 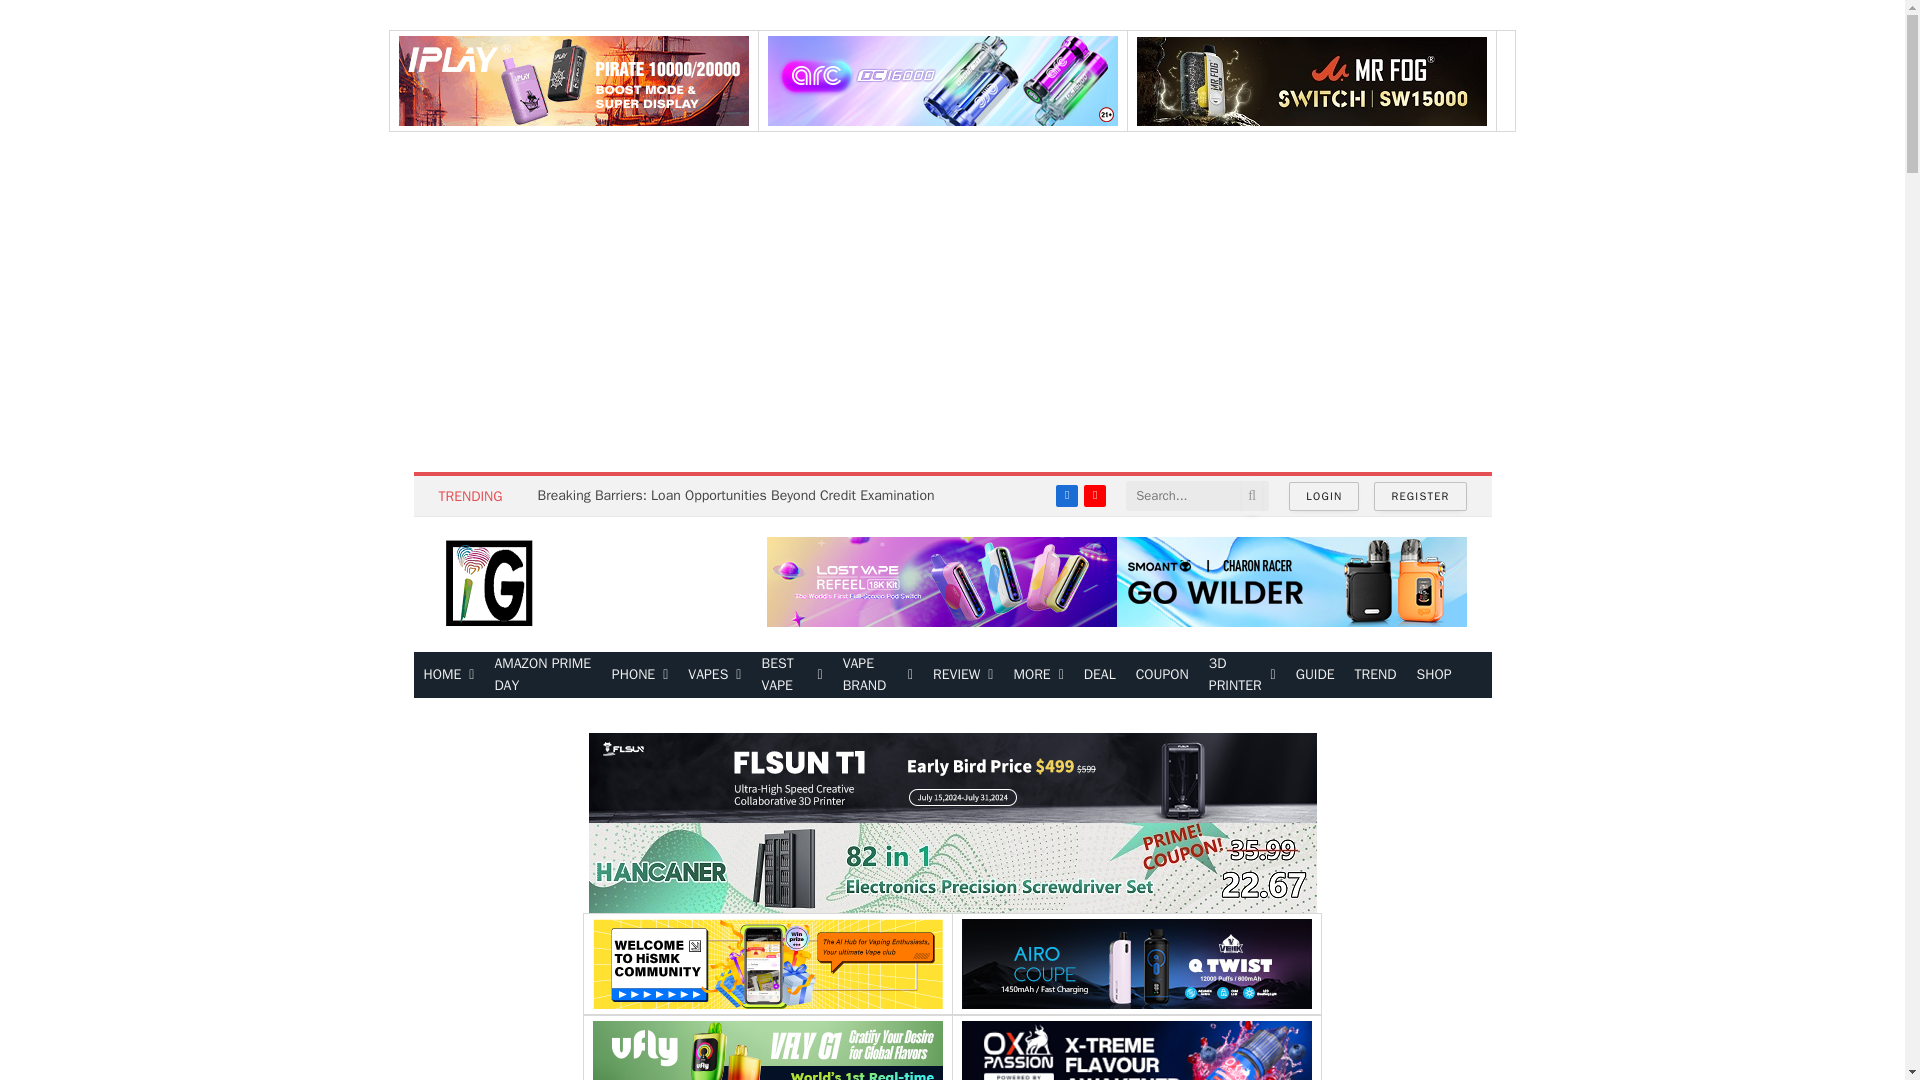 I want to click on HOME, so click(x=450, y=674).